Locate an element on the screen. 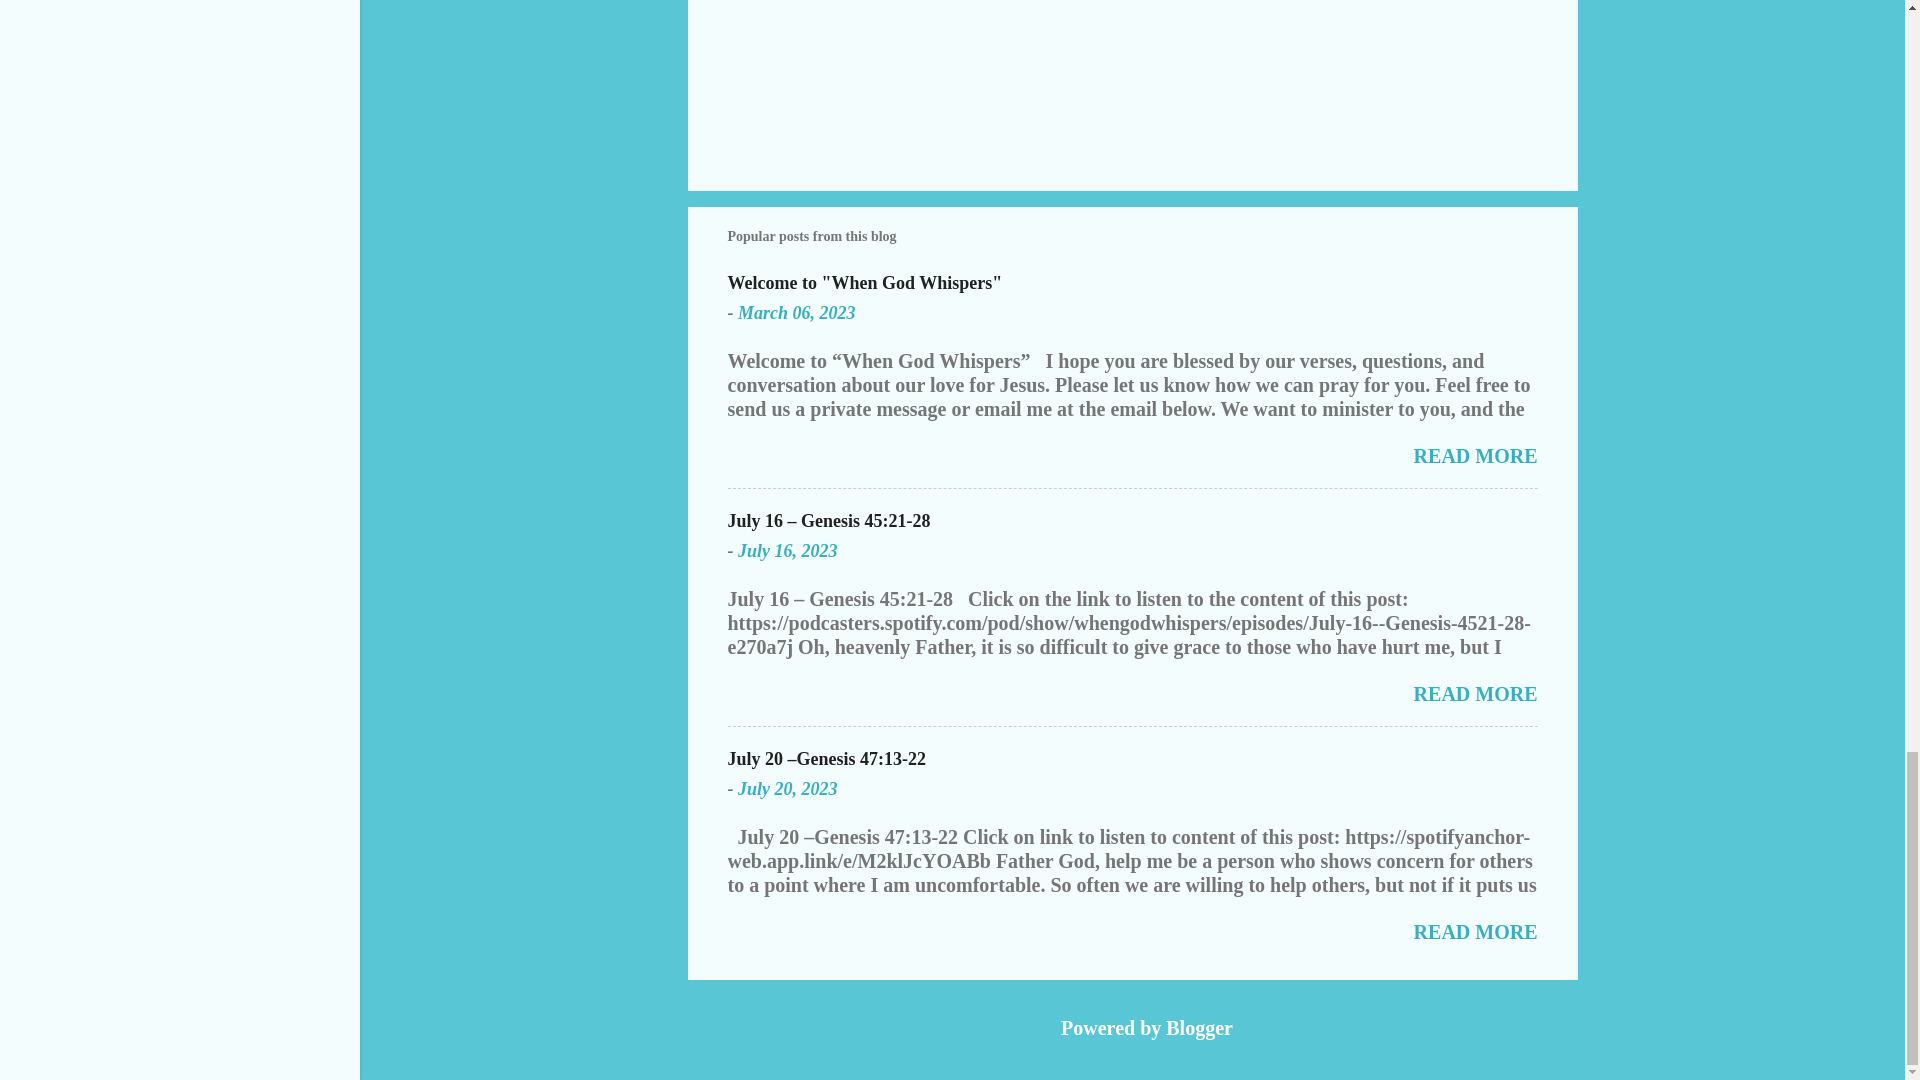 This screenshot has height=1080, width=1920. July 20, 2023 is located at coordinates (787, 788).